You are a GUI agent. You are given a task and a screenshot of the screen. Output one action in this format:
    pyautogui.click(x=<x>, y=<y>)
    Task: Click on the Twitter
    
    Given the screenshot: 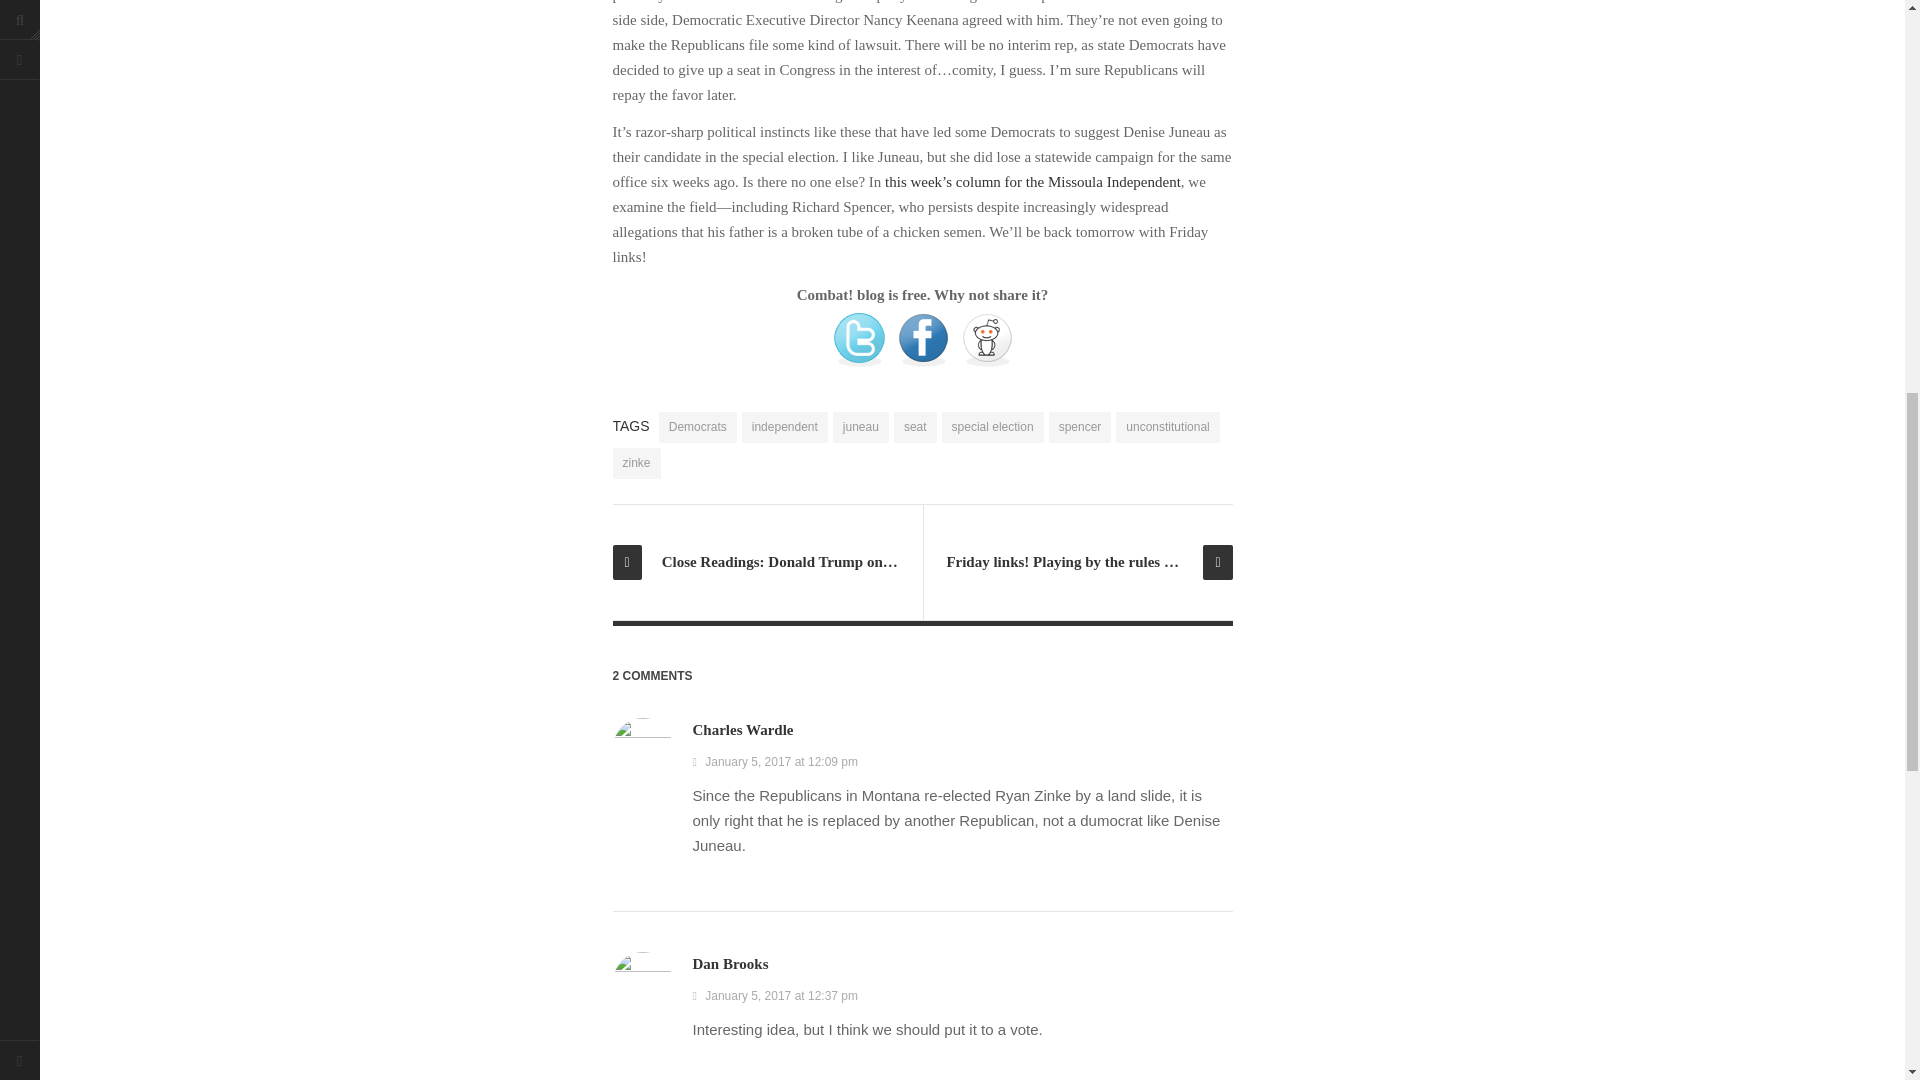 What is the action you would take?
    pyautogui.click(x=858, y=339)
    